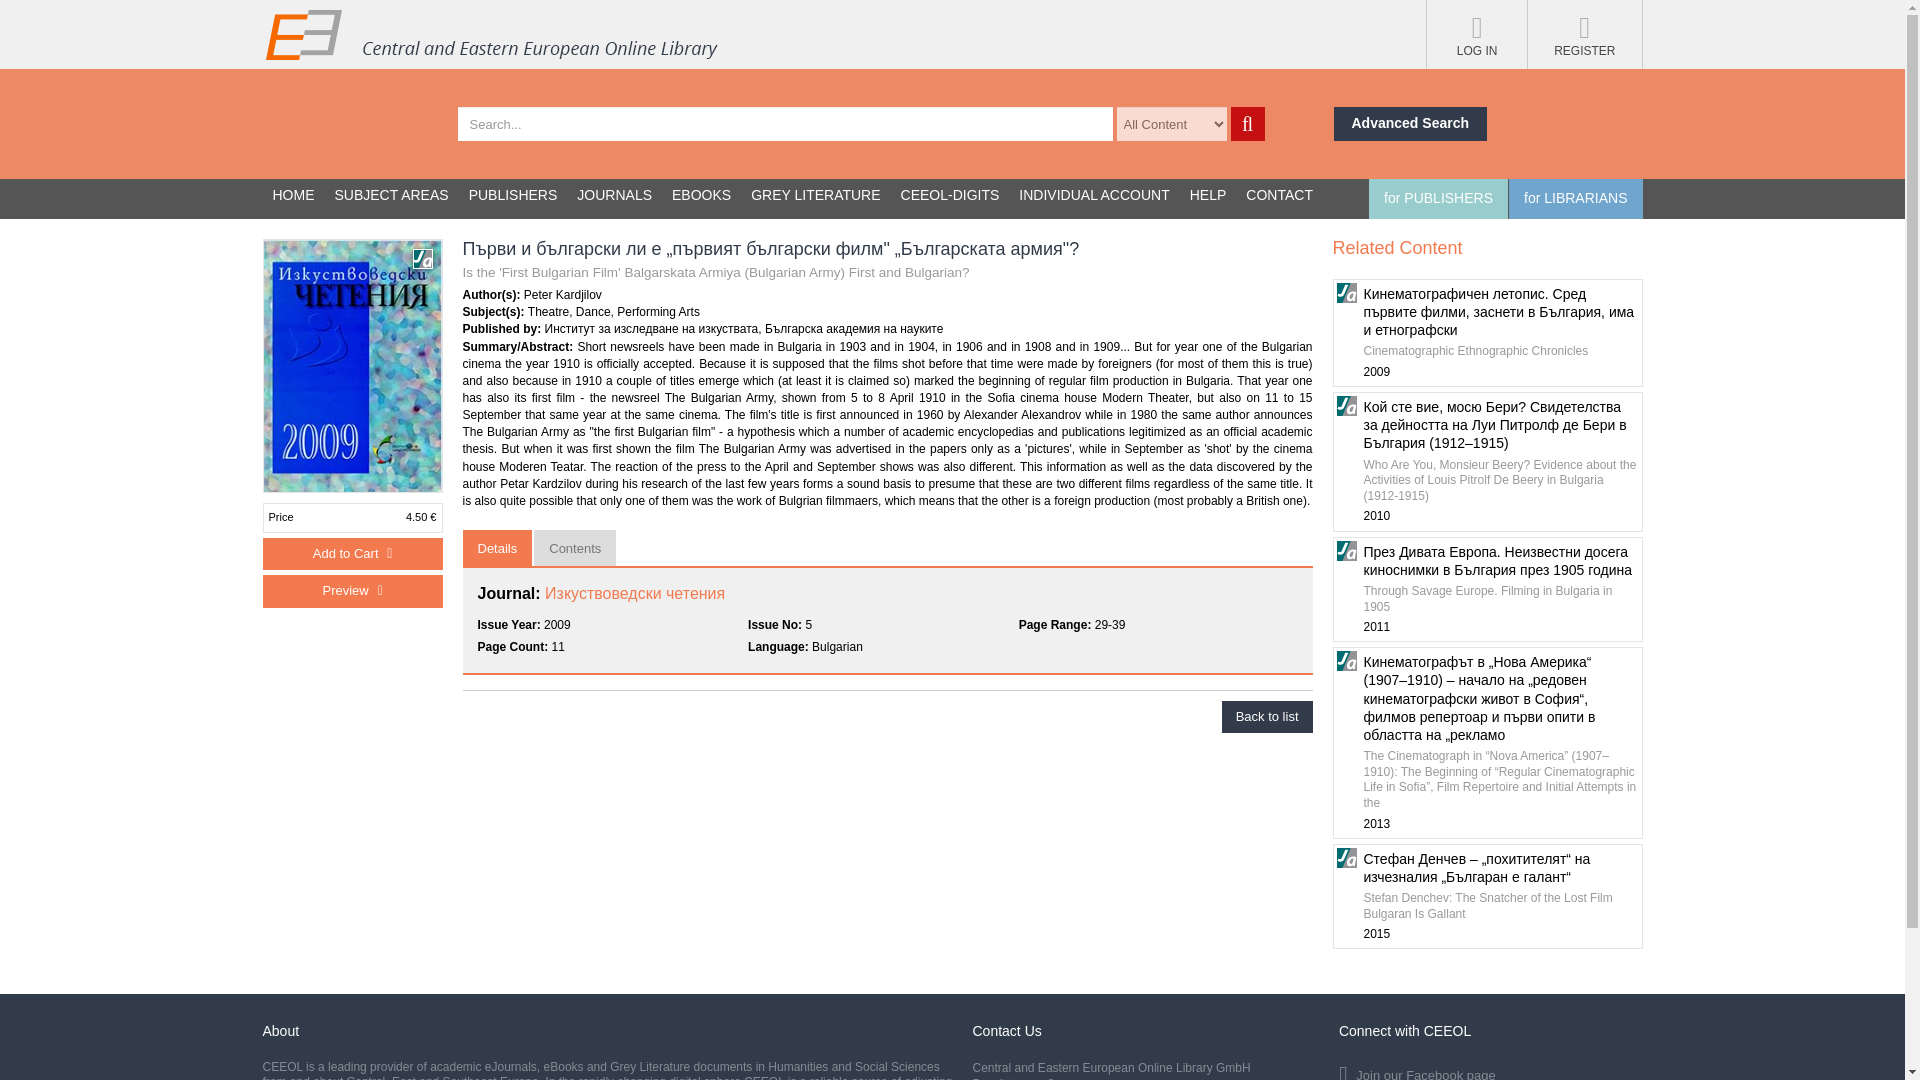 The height and width of the screenshot is (1080, 1920). What do you see at coordinates (1346, 292) in the screenshot?
I see `Journal Article` at bounding box center [1346, 292].